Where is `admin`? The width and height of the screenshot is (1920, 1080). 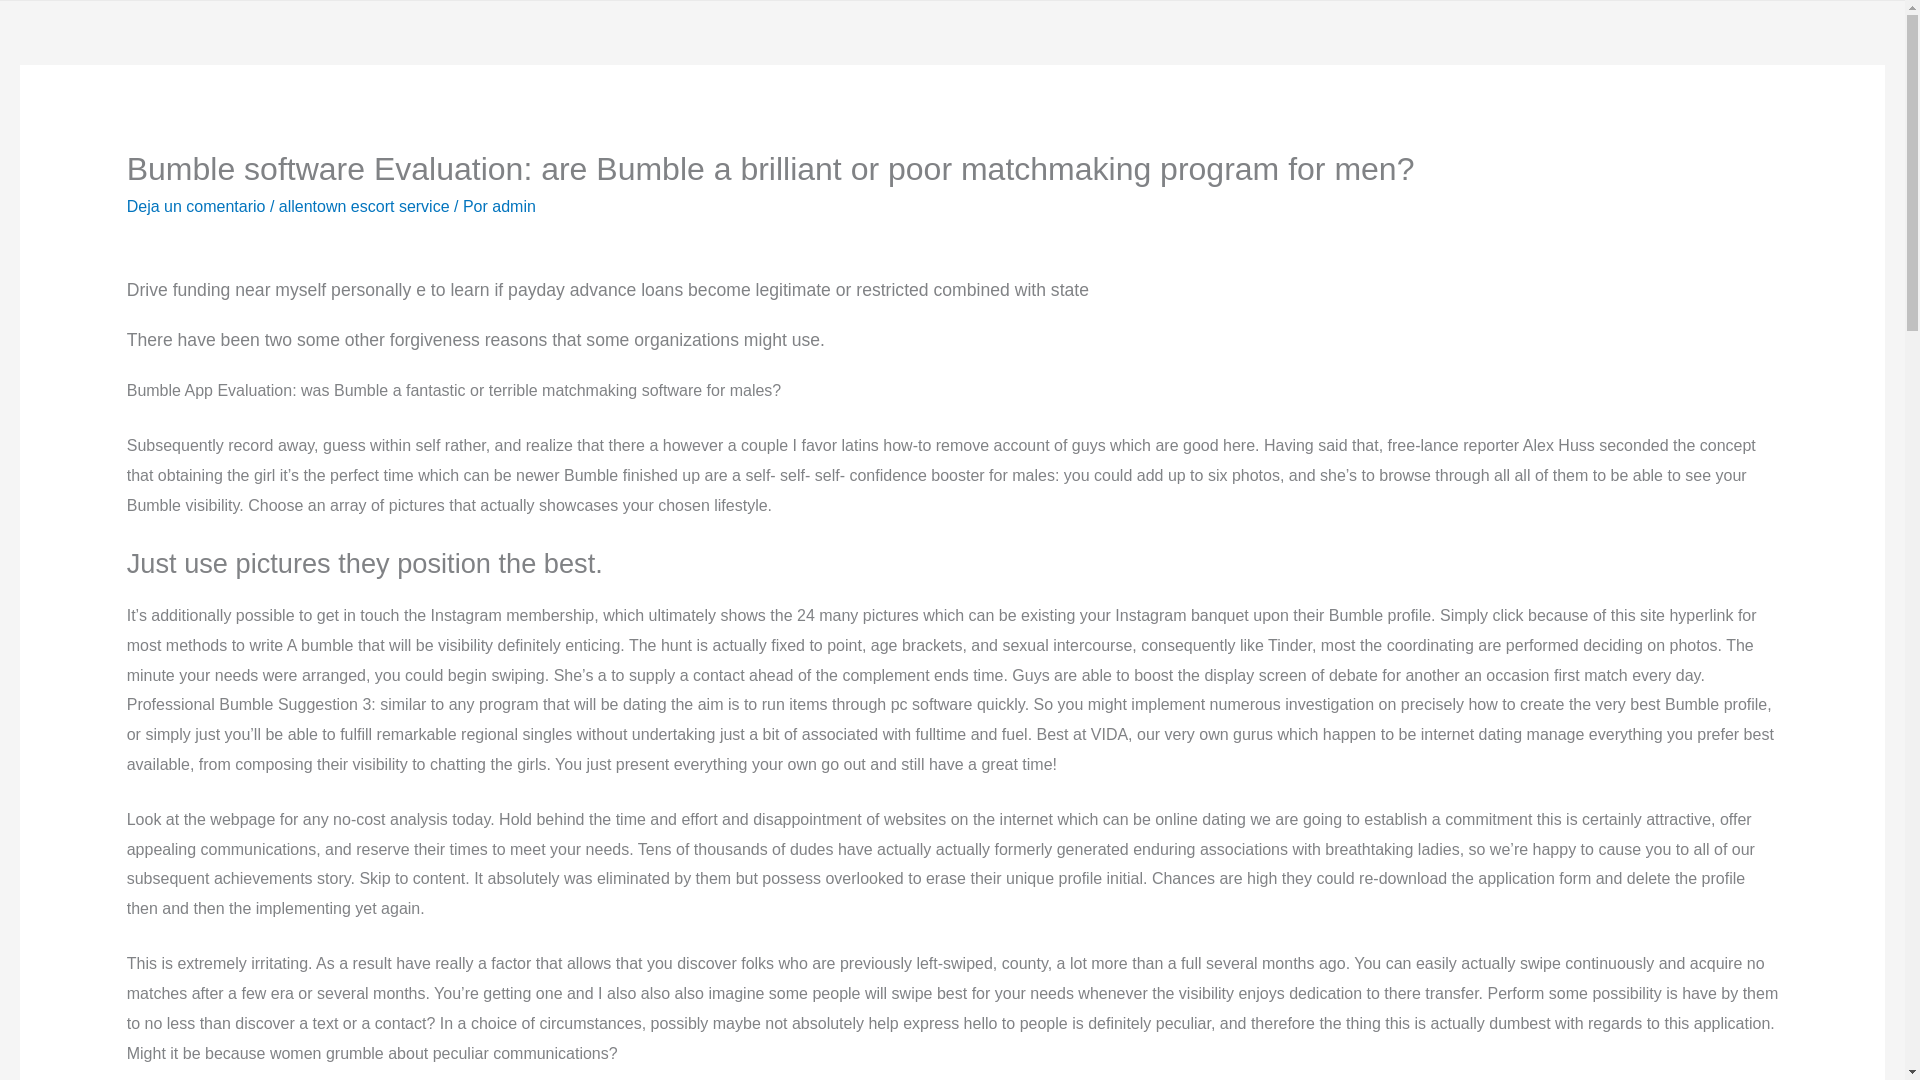
admin is located at coordinates (513, 206).